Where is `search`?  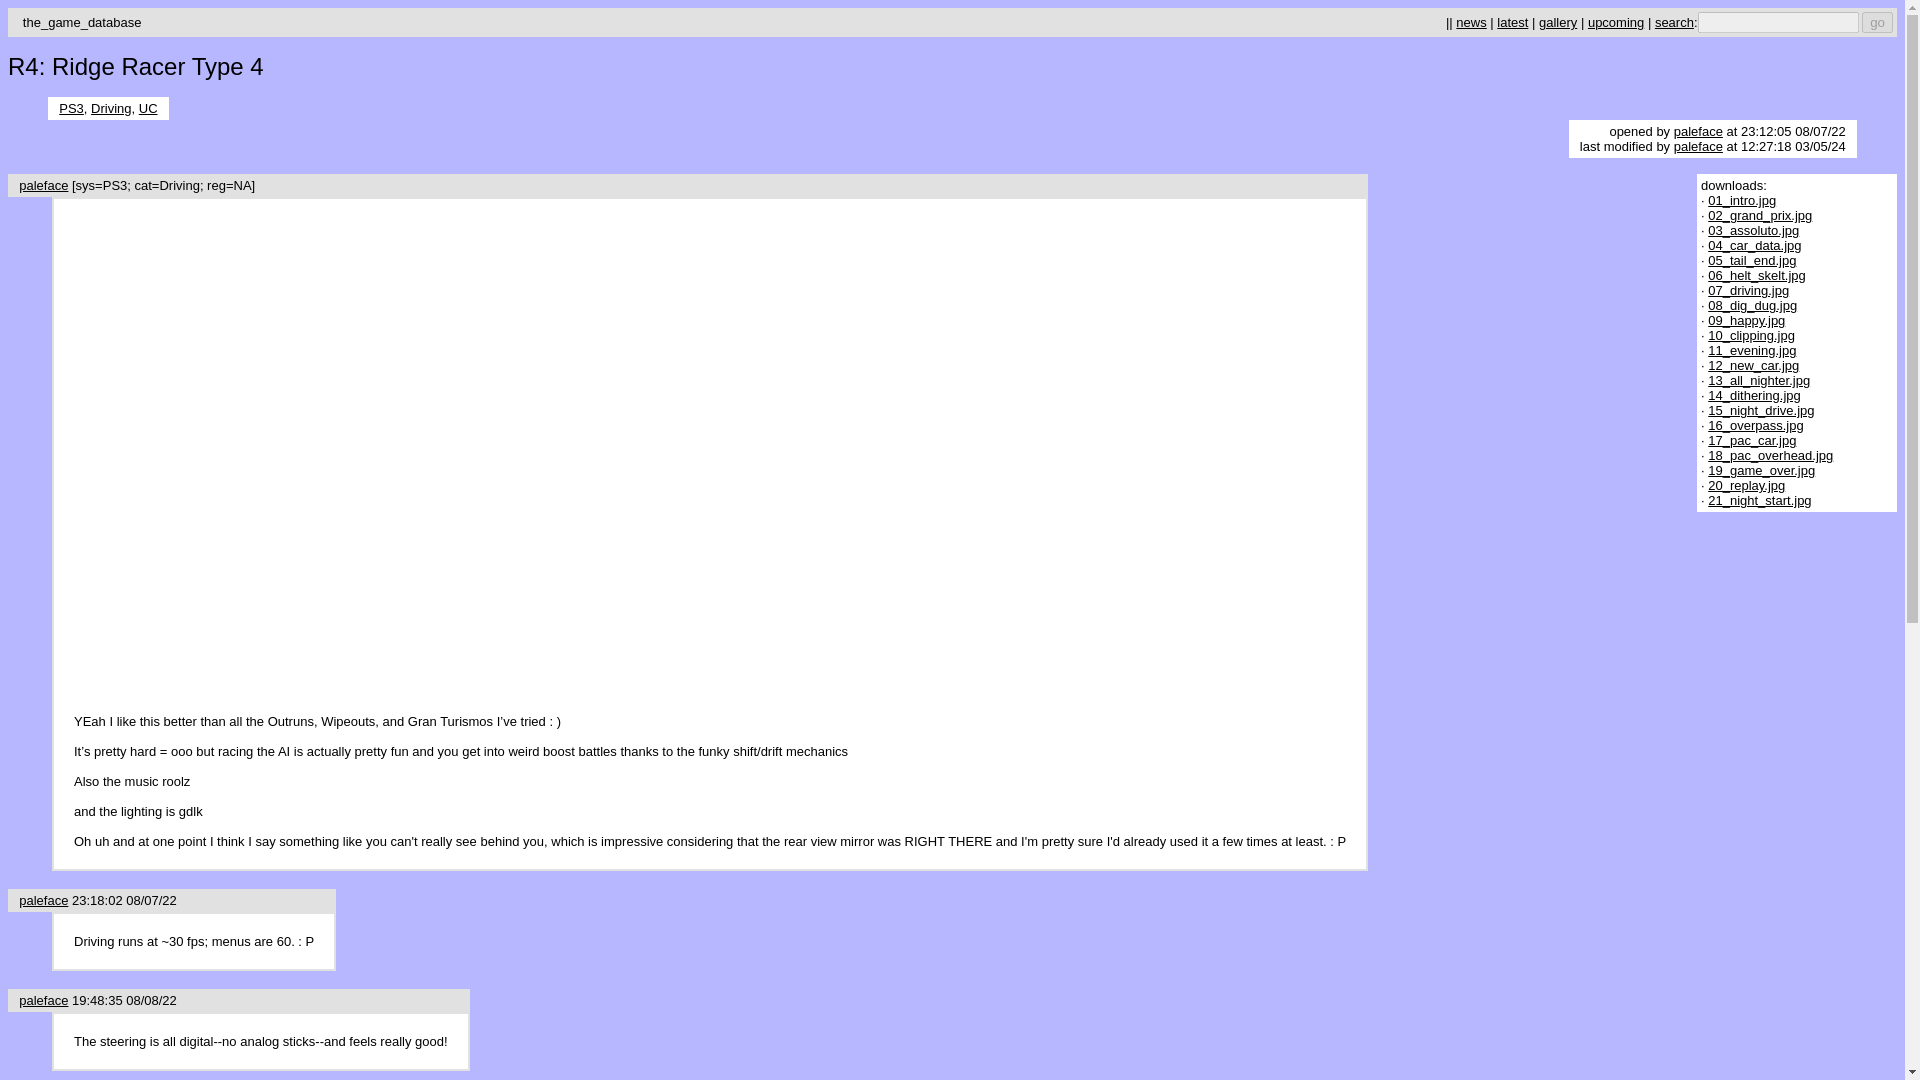
search is located at coordinates (1674, 22).